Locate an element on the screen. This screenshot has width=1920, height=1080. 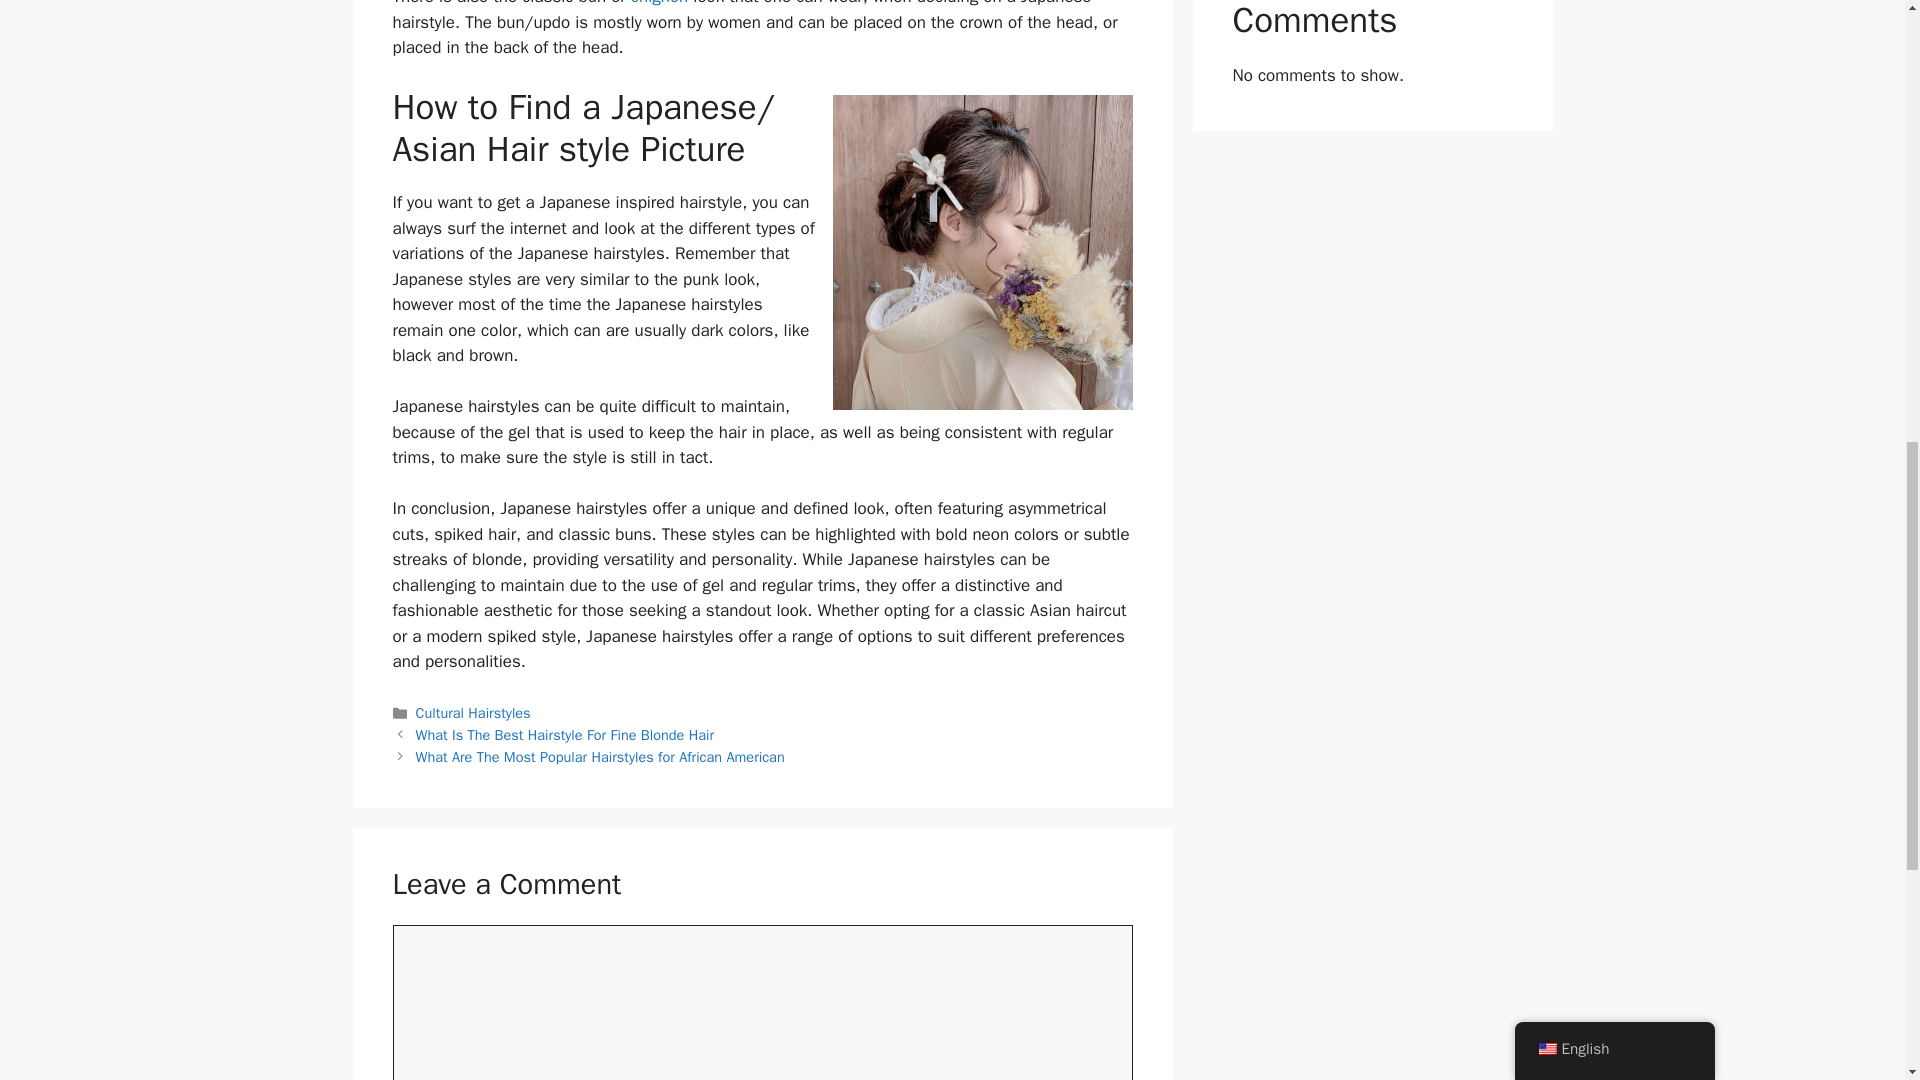
Cultural Hairstyles is located at coordinates (474, 713).